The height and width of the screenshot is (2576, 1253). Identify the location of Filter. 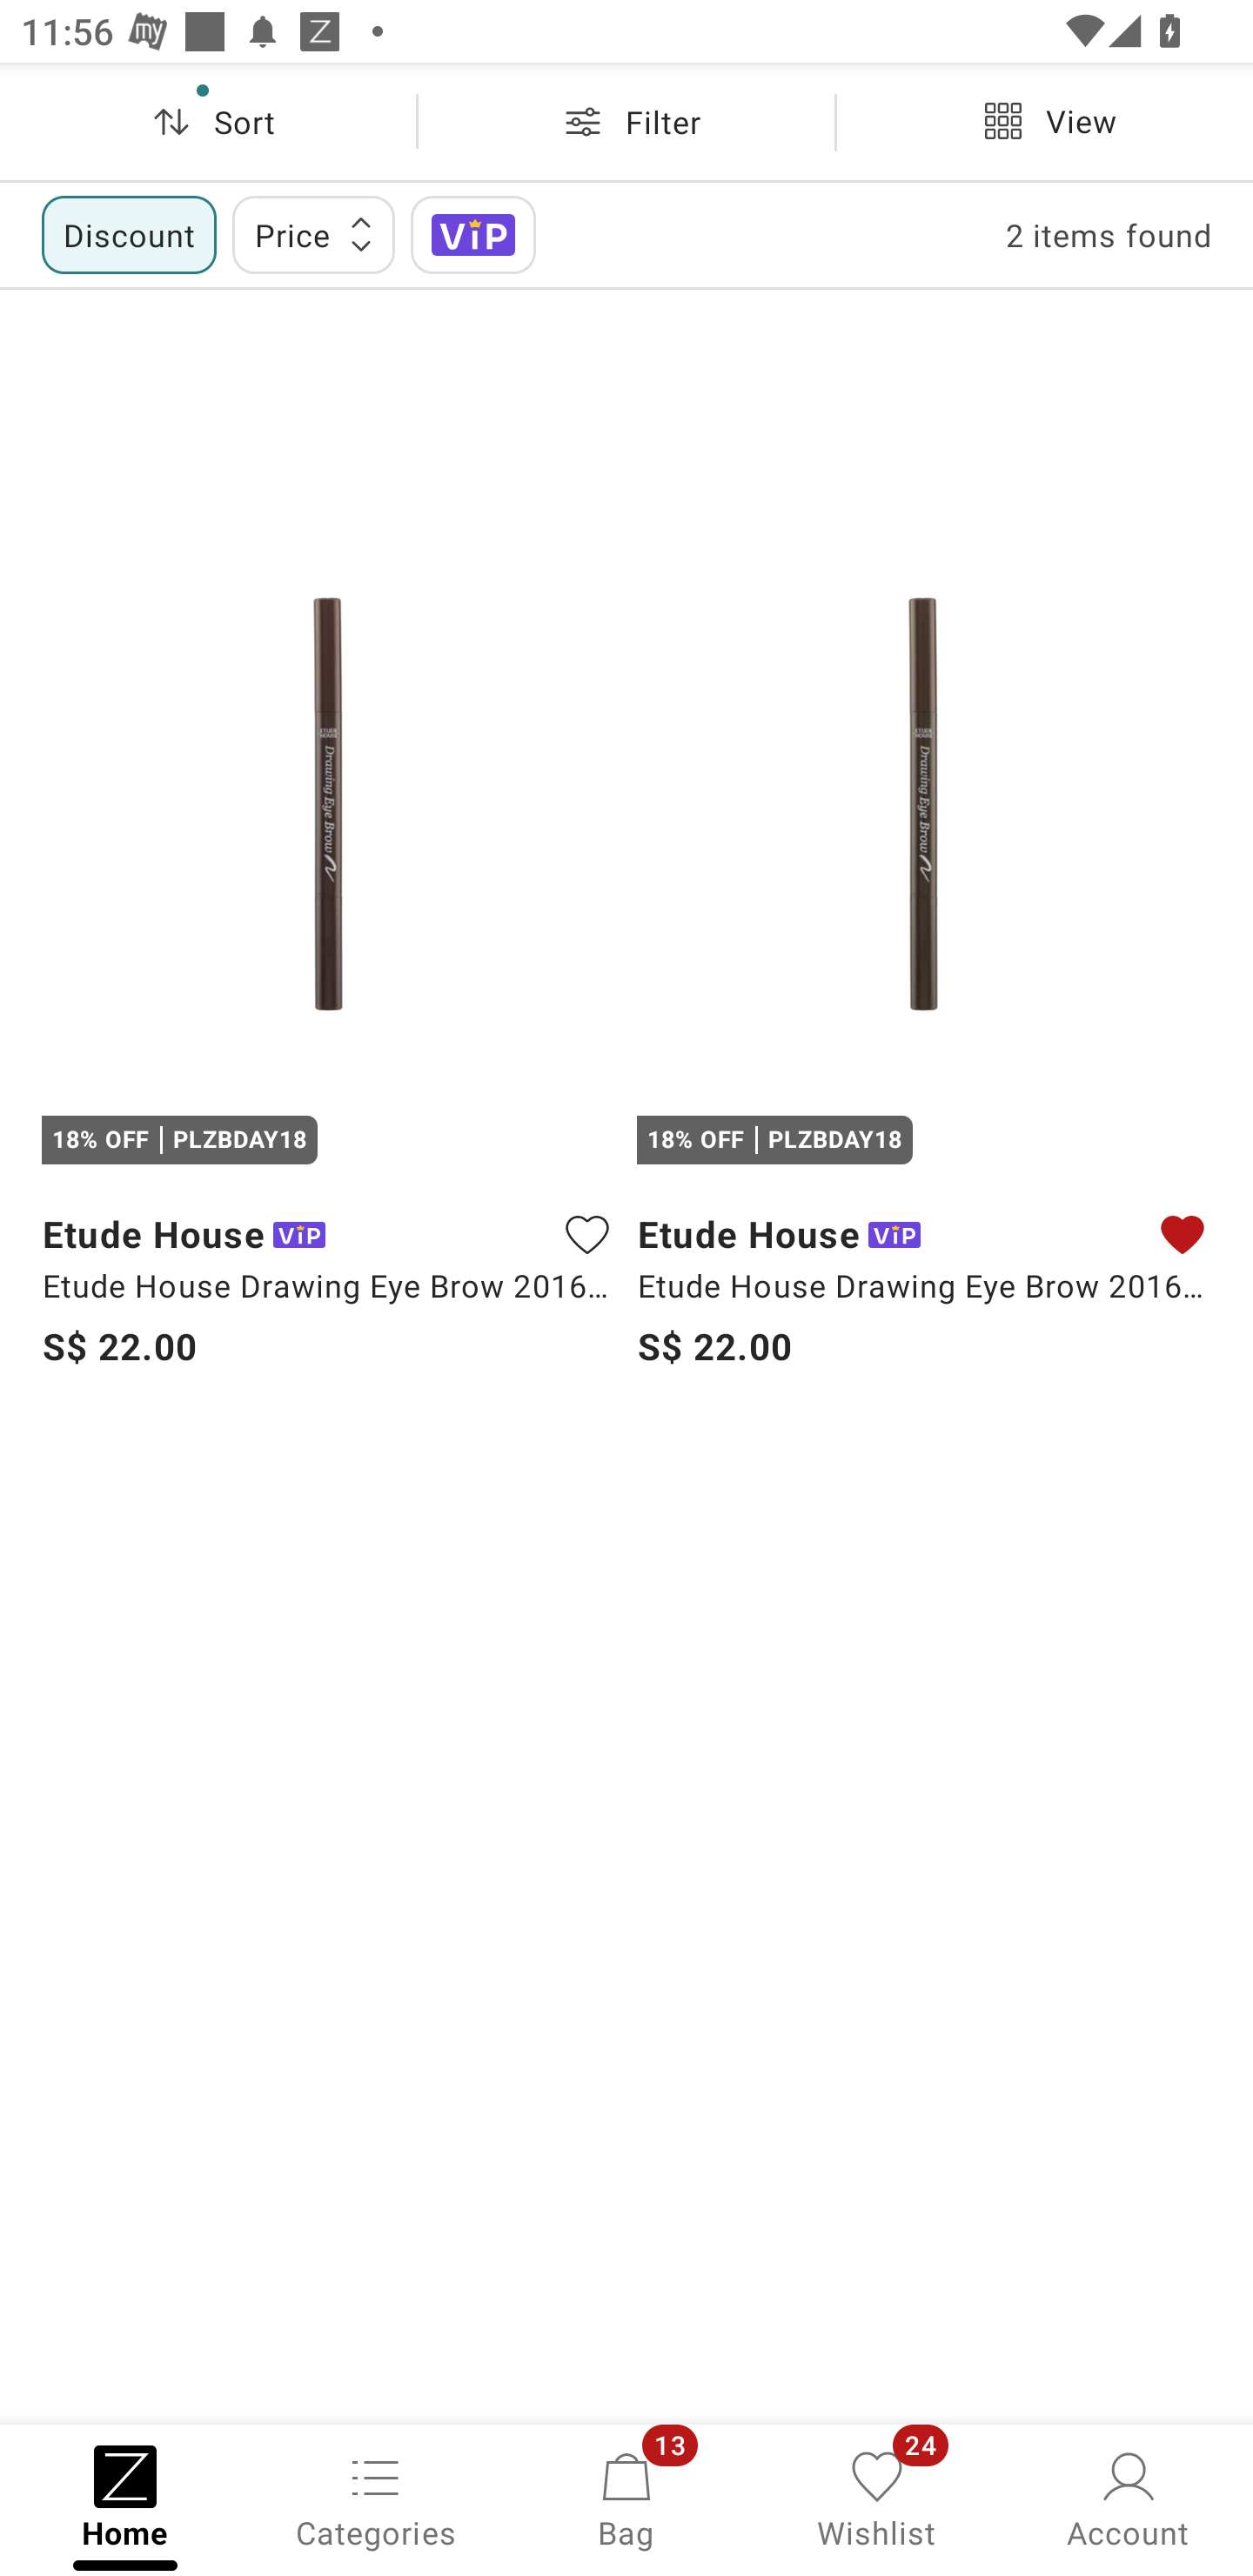
(626, 121).